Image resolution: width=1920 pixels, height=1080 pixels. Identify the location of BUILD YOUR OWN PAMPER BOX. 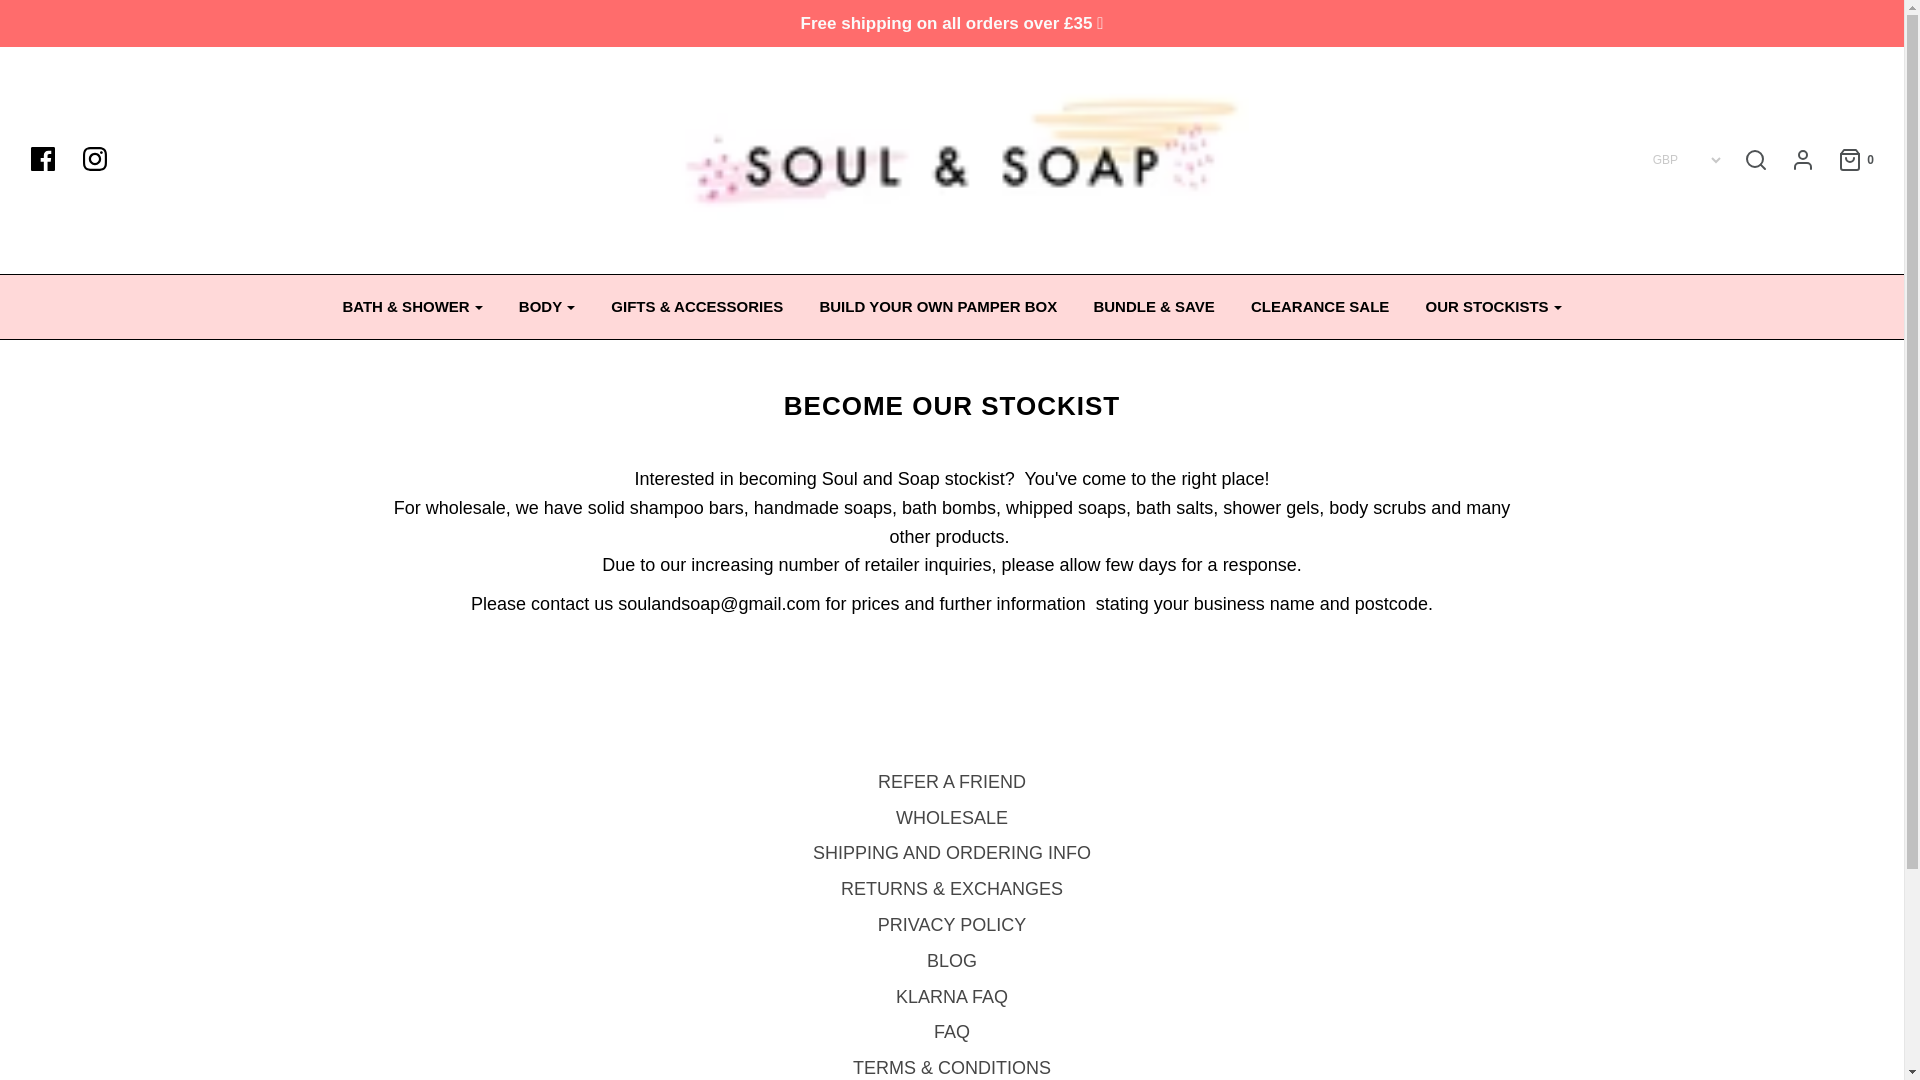
(938, 306).